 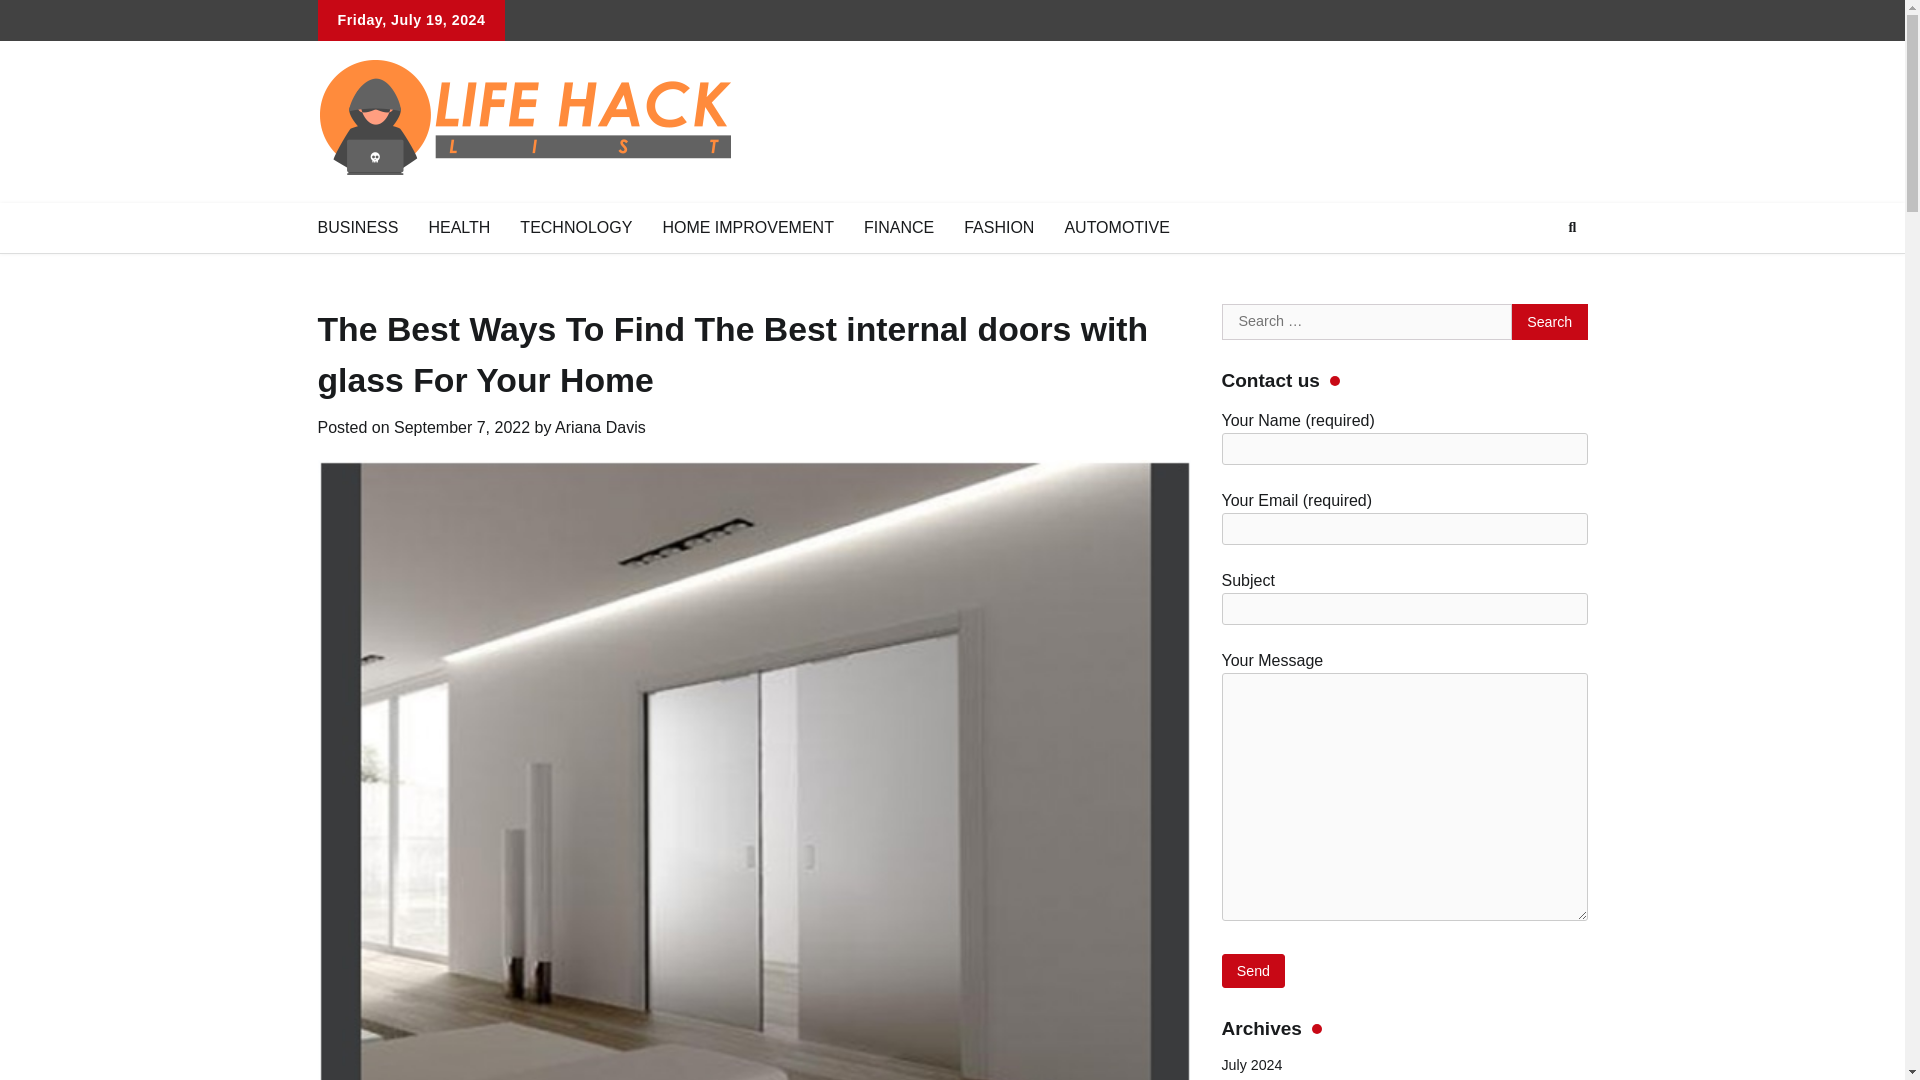 What do you see at coordinates (1254, 970) in the screenshot?
I see `Send` at bounding box center [1254, 970].